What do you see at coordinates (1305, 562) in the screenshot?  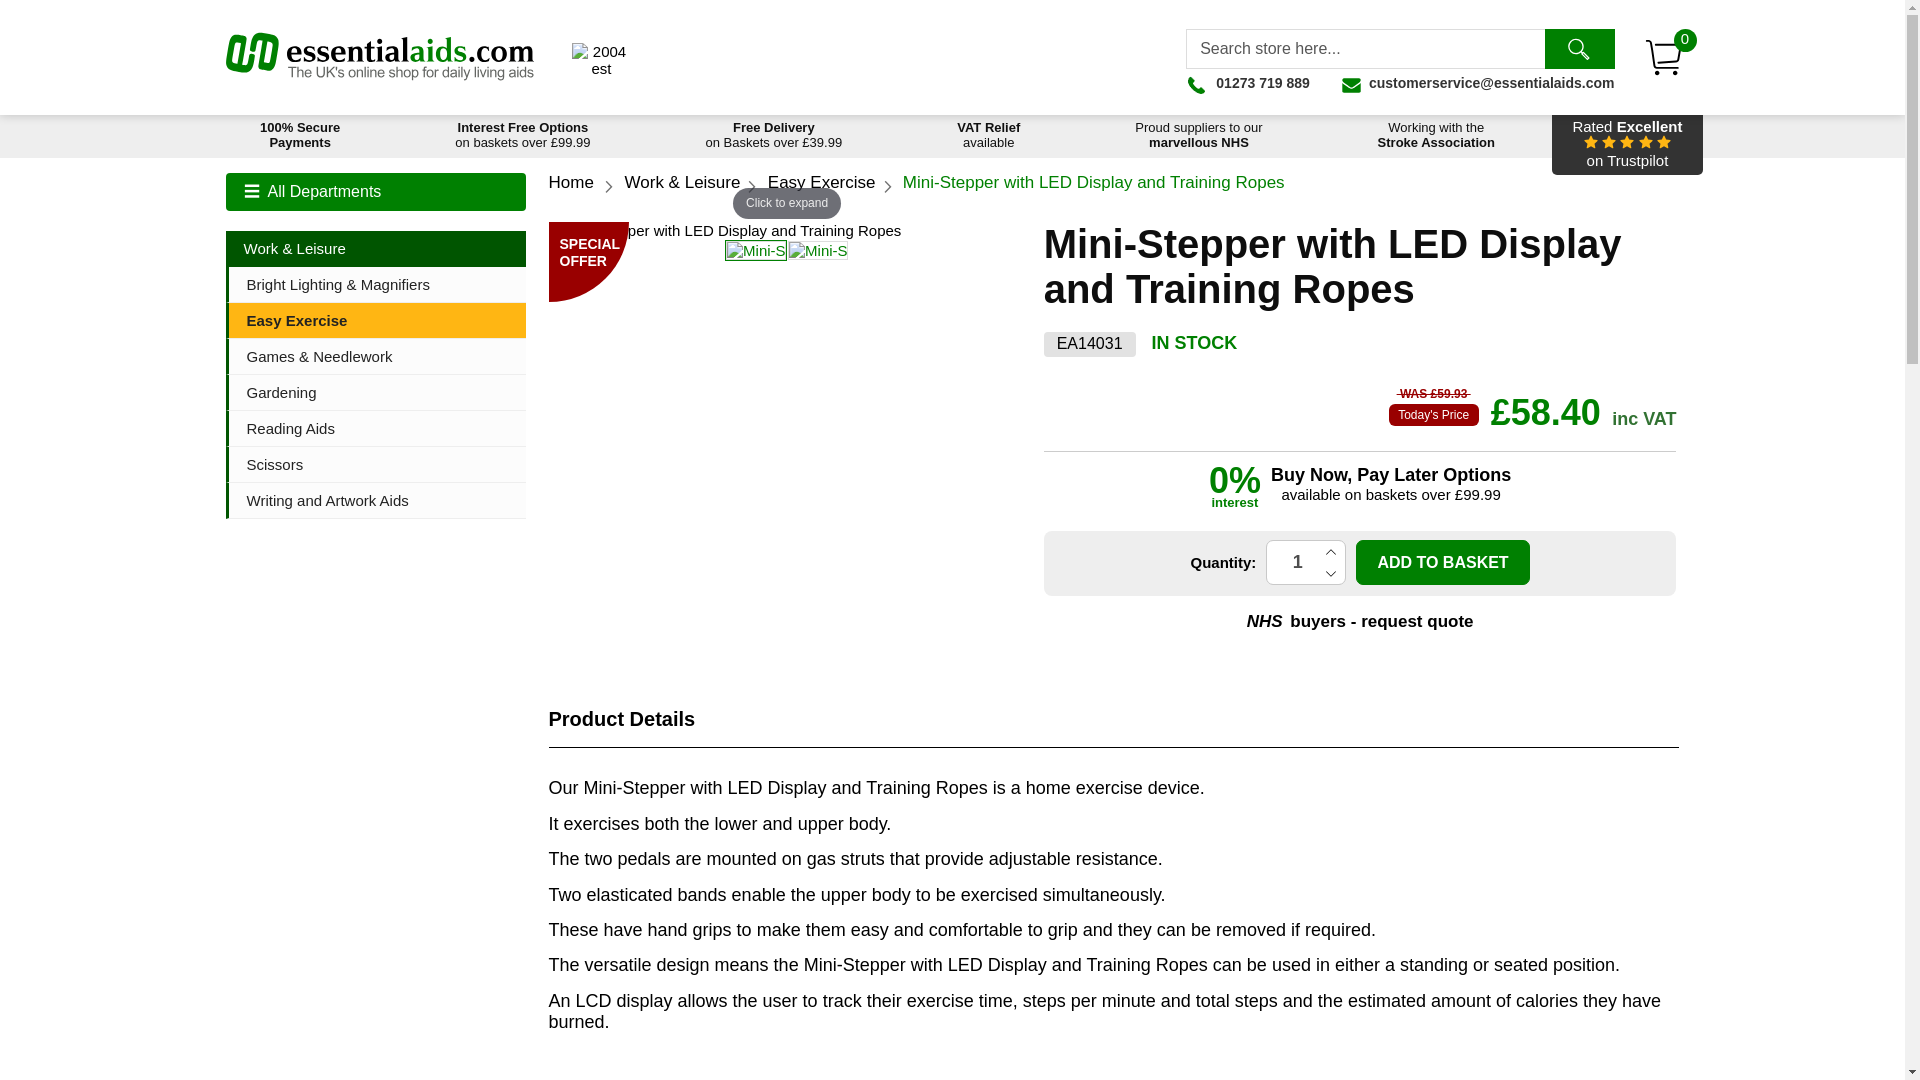 I see `01273 719 889` at bounding box center [1305, 562].